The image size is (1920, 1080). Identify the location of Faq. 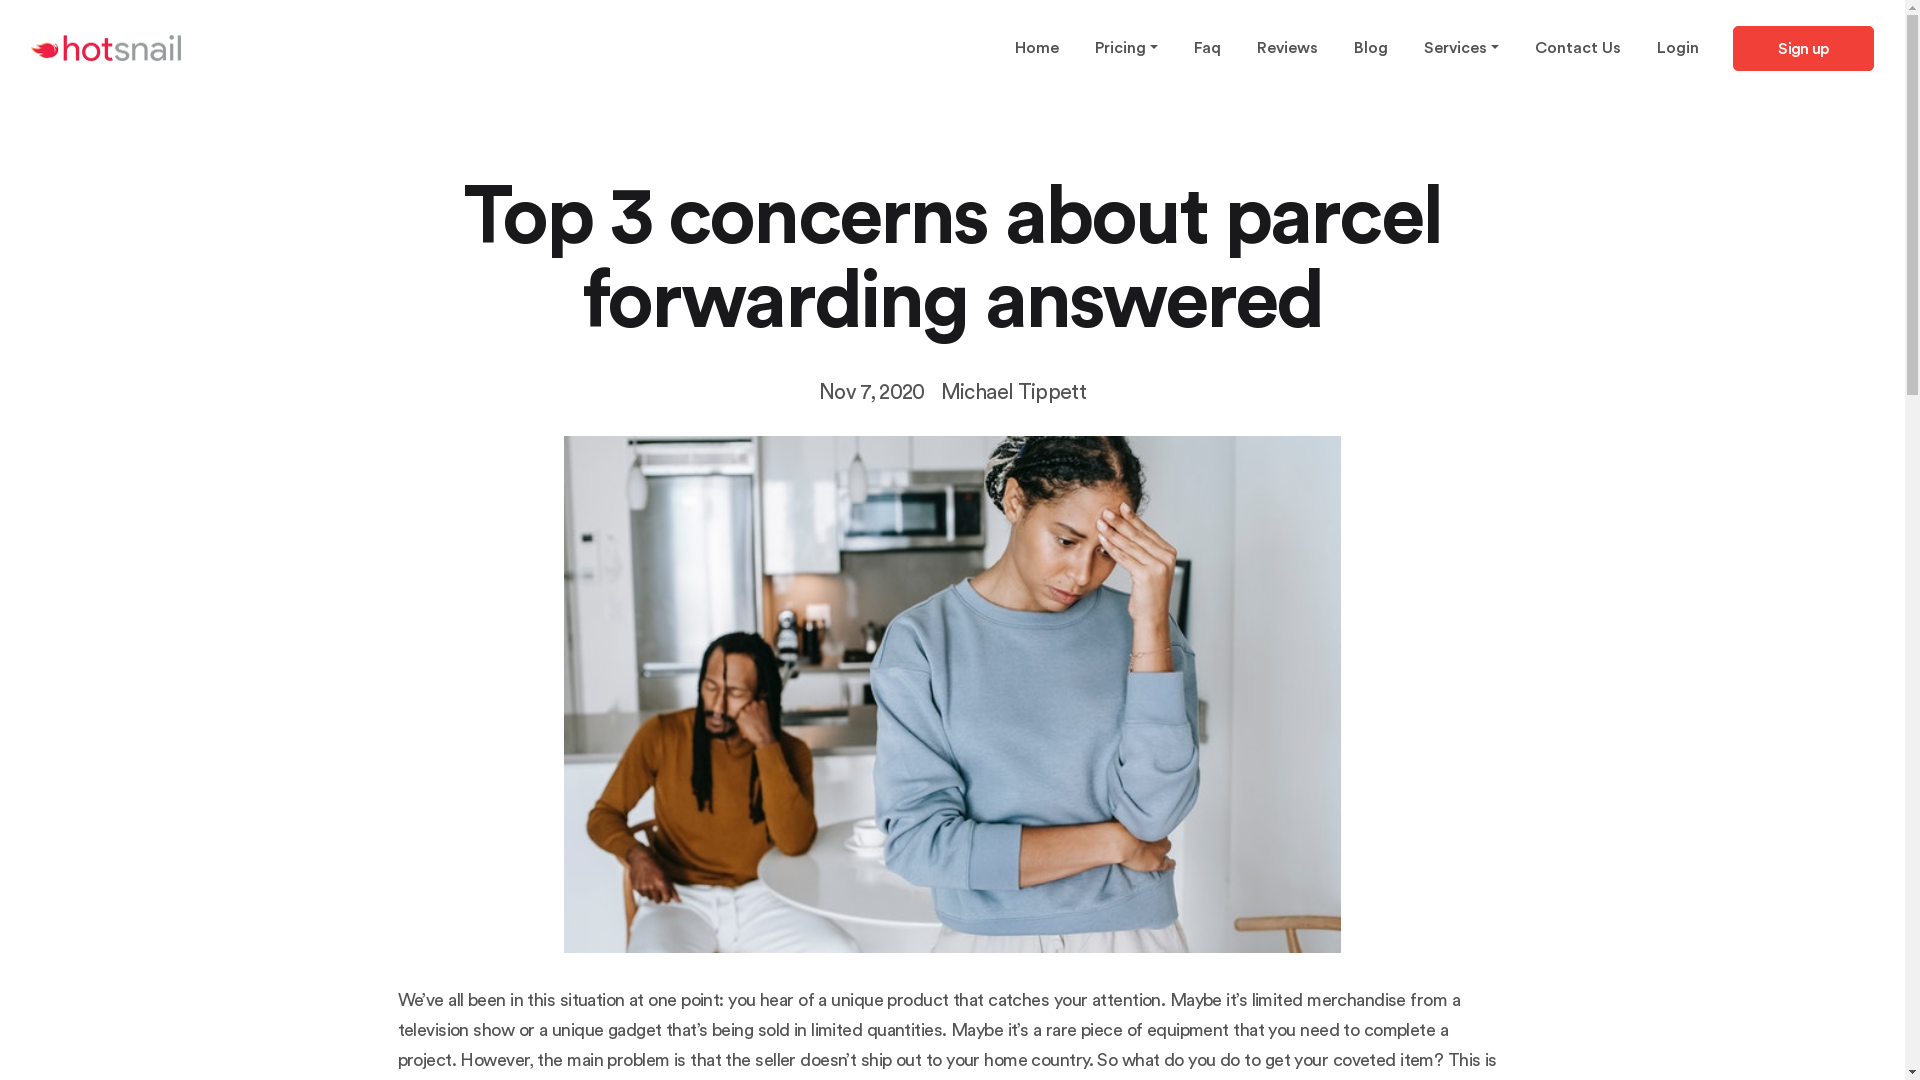
(1208, 48).